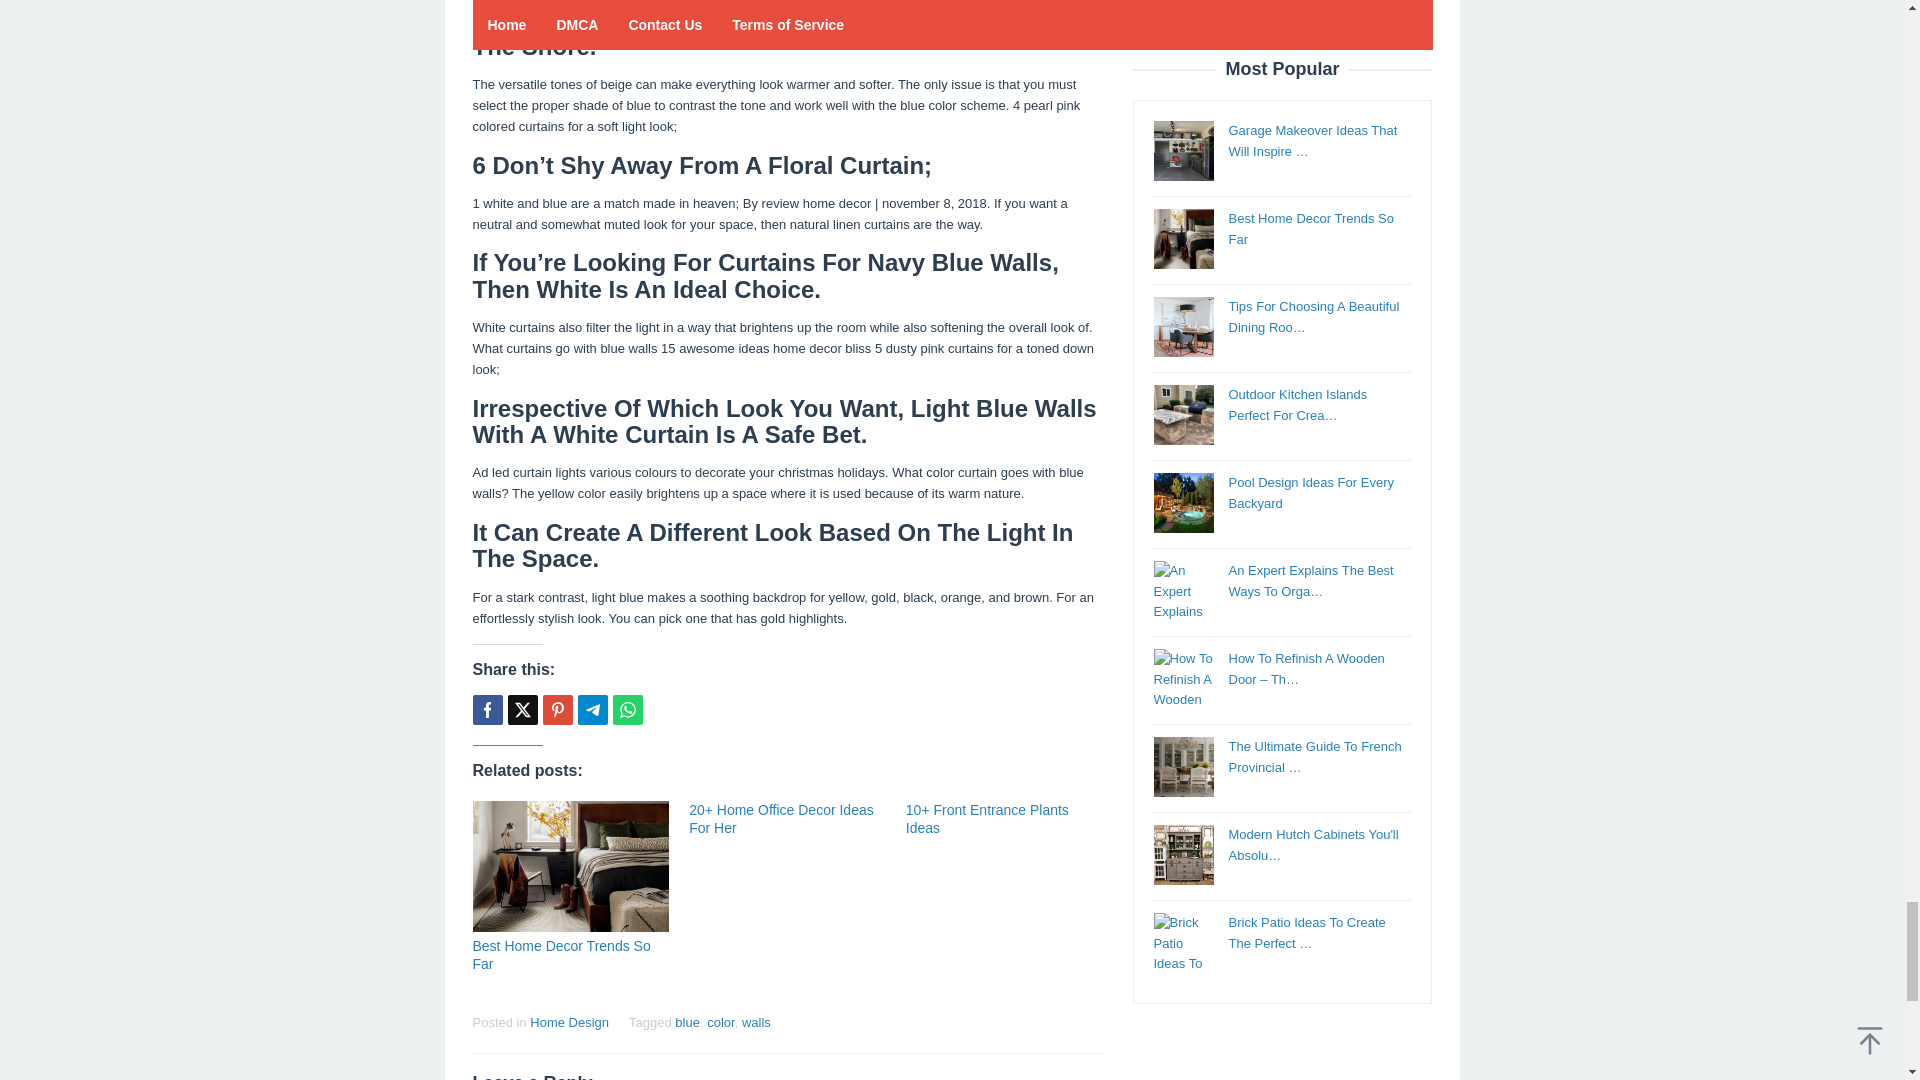 This screenshot has height=1080, width=1920. I want to click on Permalink to: Best Home Decor Trends So Far, so click(561, 955).